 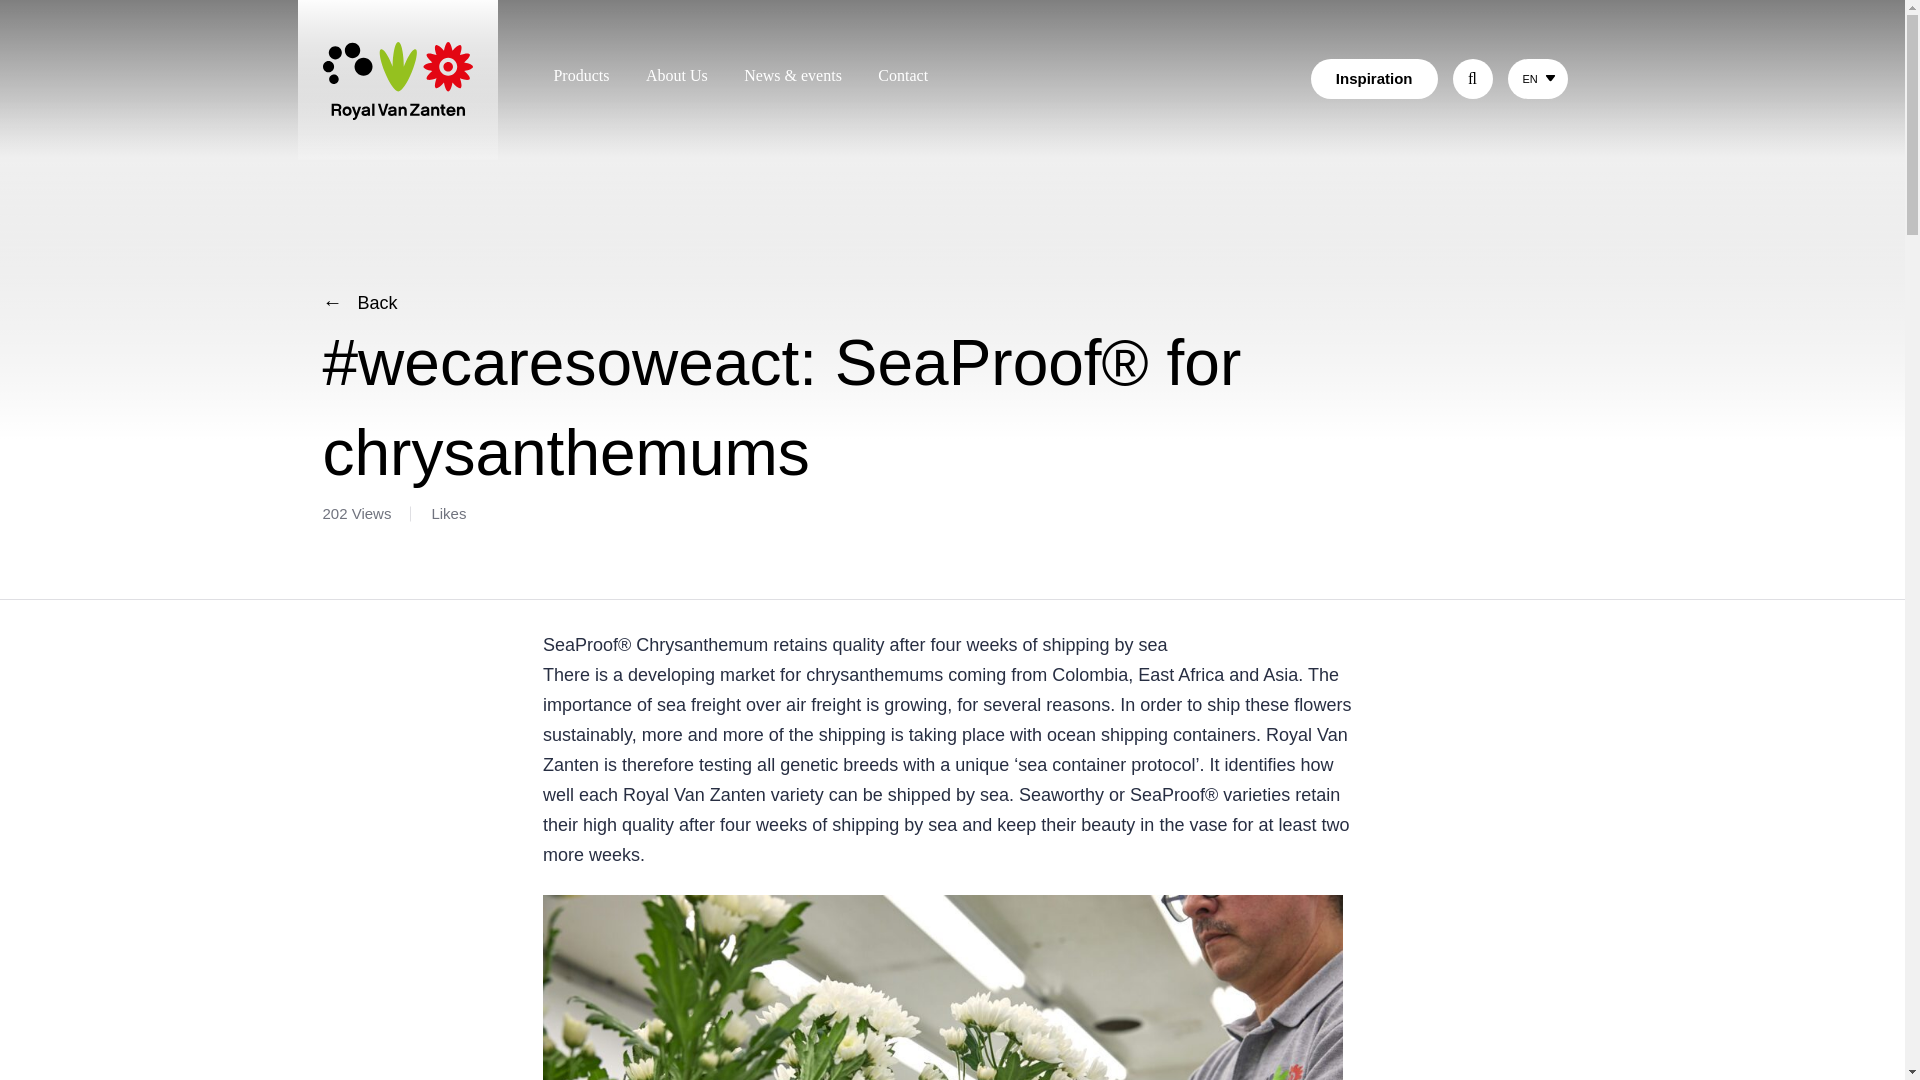 What do you see at coordinates (902, 75) in the screenshot?
I see `Contact` at bounding box center [902, 75].